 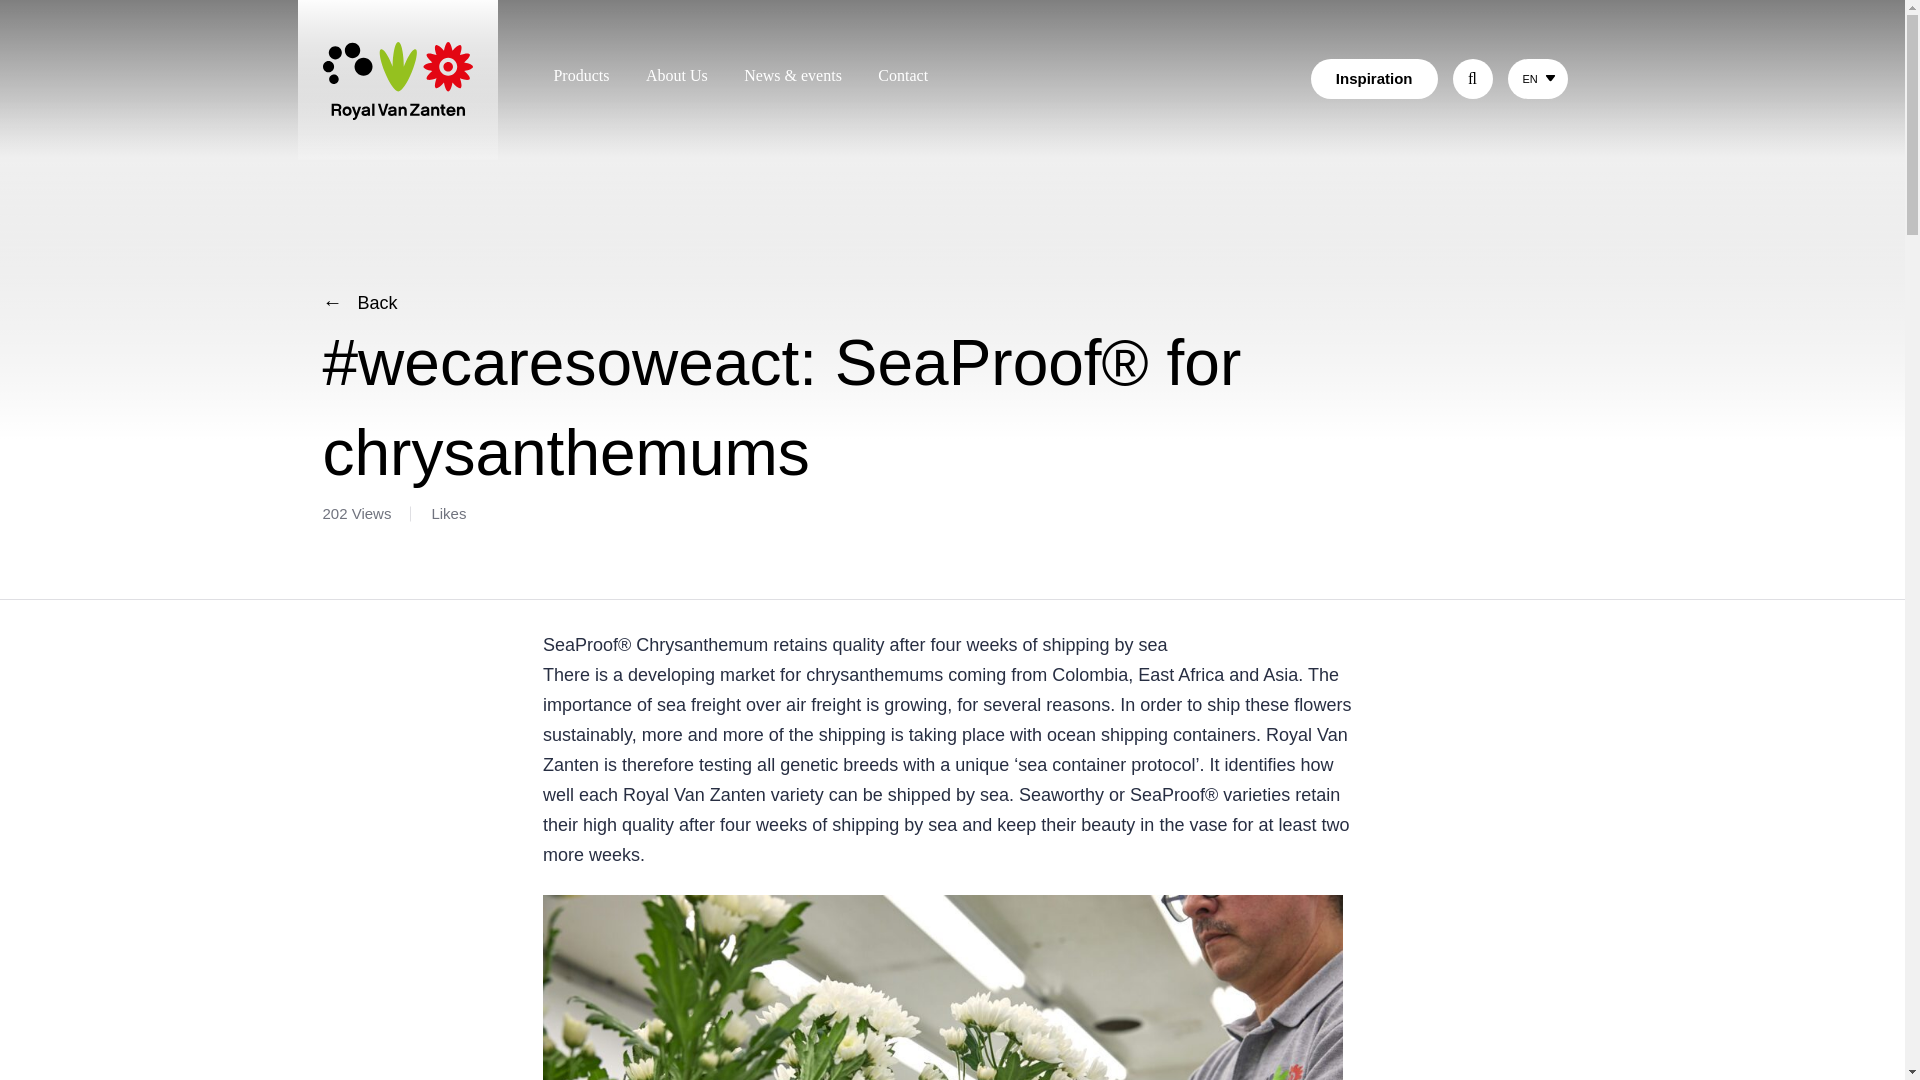 What do you see at coordinates (902, 75) in the screenshot?
I see `Contact` at bounding box center [902, 75].